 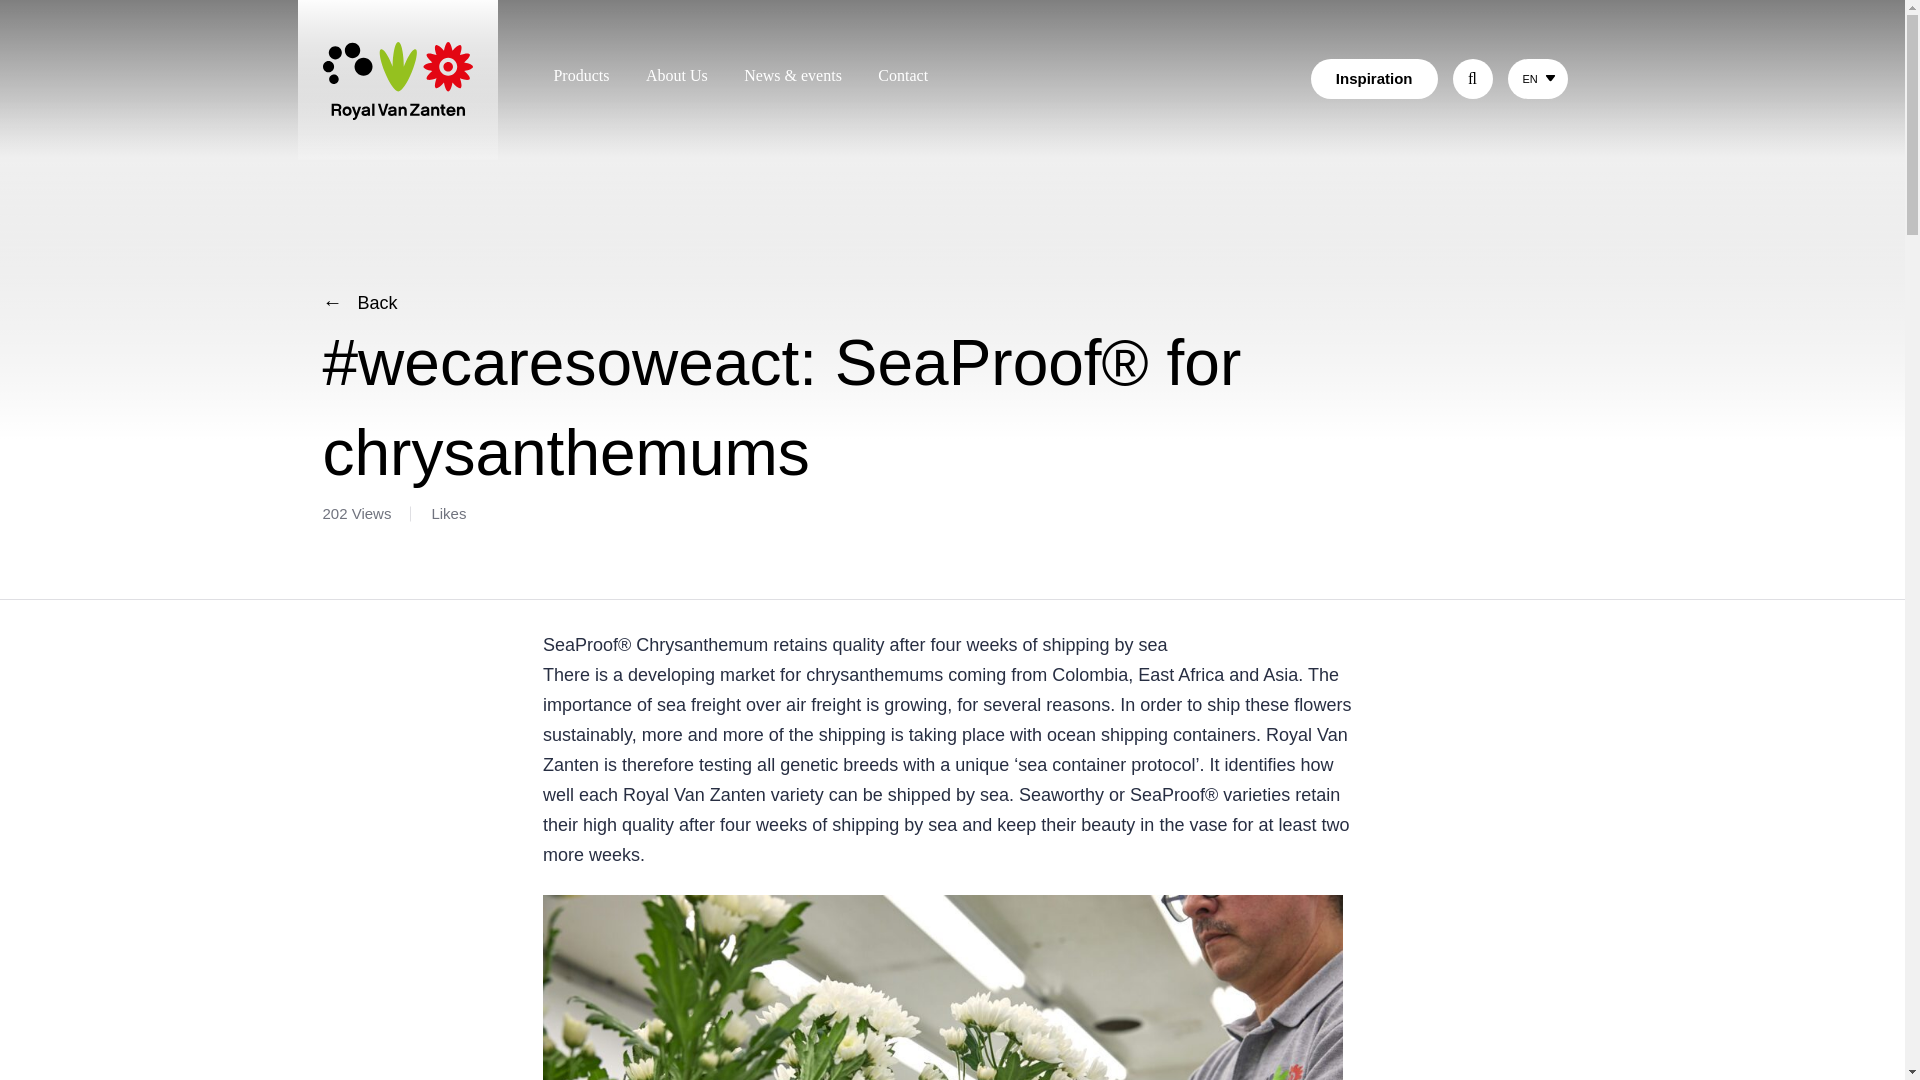 What do you see at coordinates (902, 75) in the screenshot?
I see `Contact` at bounding box center [902, 75].